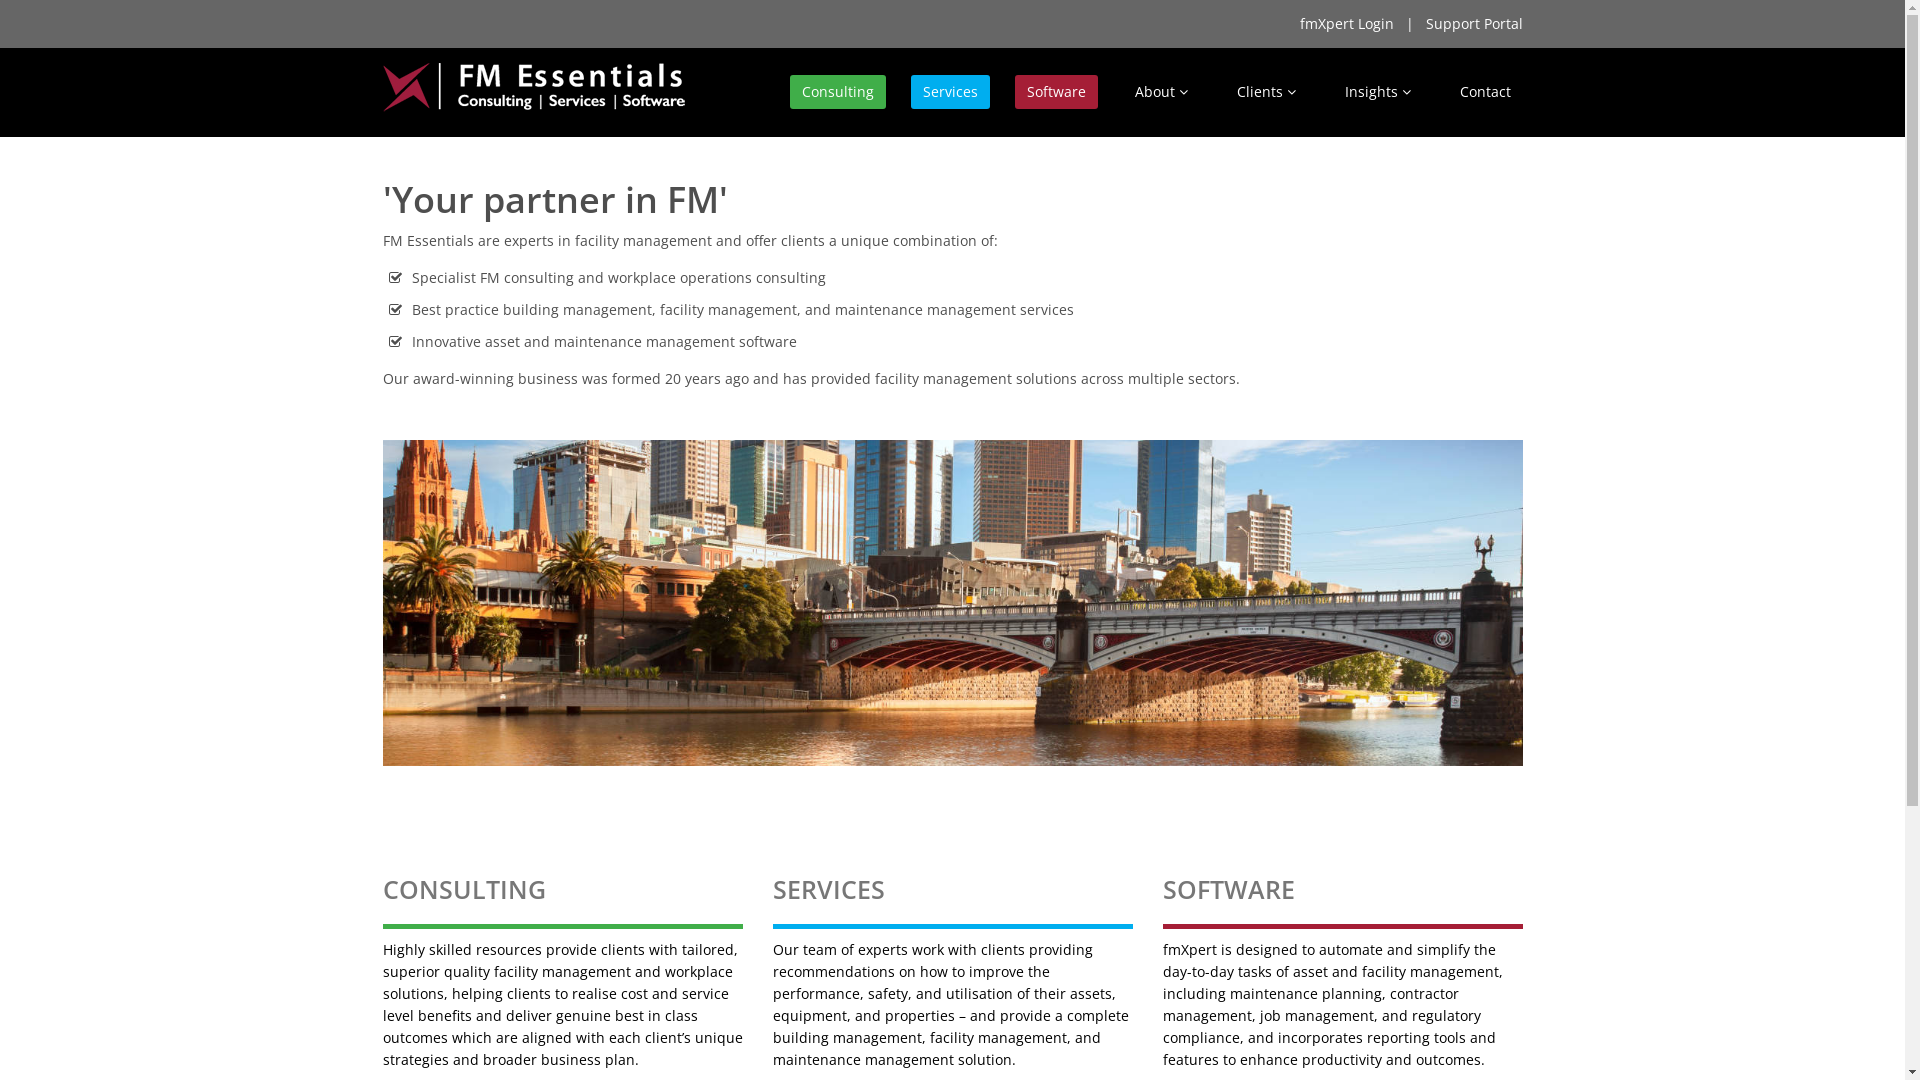  What do you see at coordinates (1347, 24) in the screenshot?
I see `fmXpert Login` at bounding box center [1347, 24].